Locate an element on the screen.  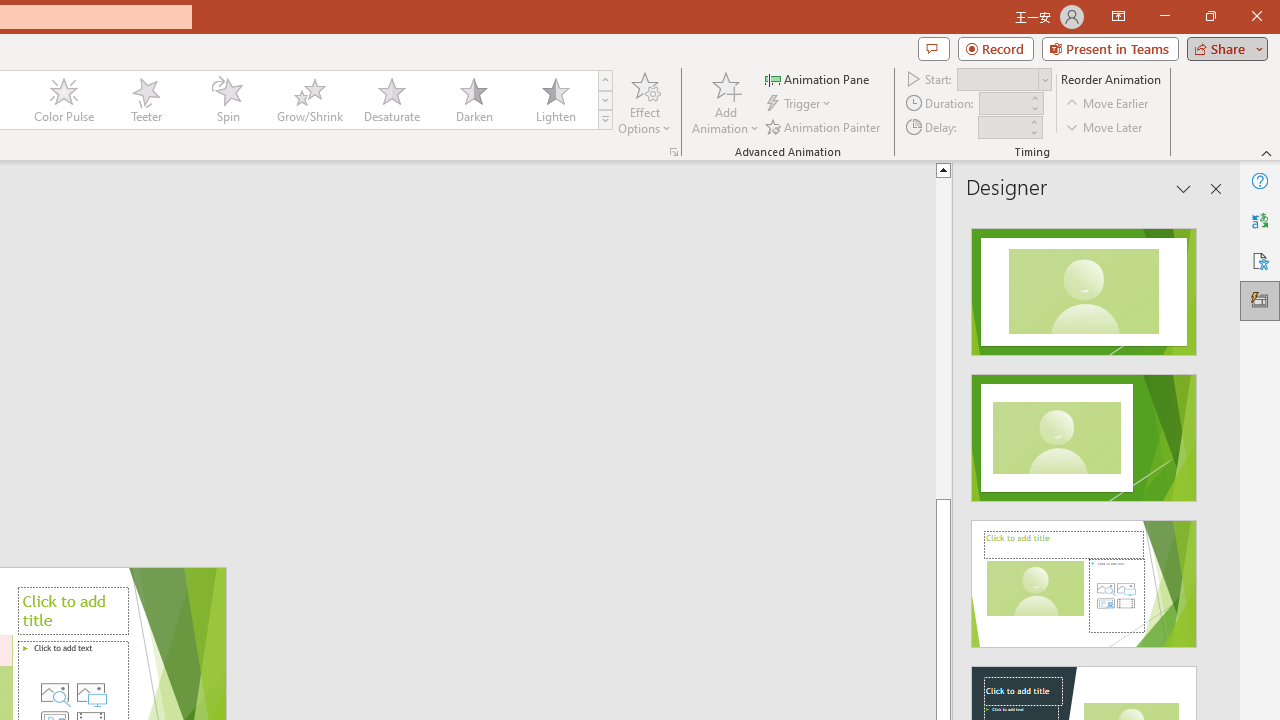
Animation Pane is located at coordinates (818, 78).